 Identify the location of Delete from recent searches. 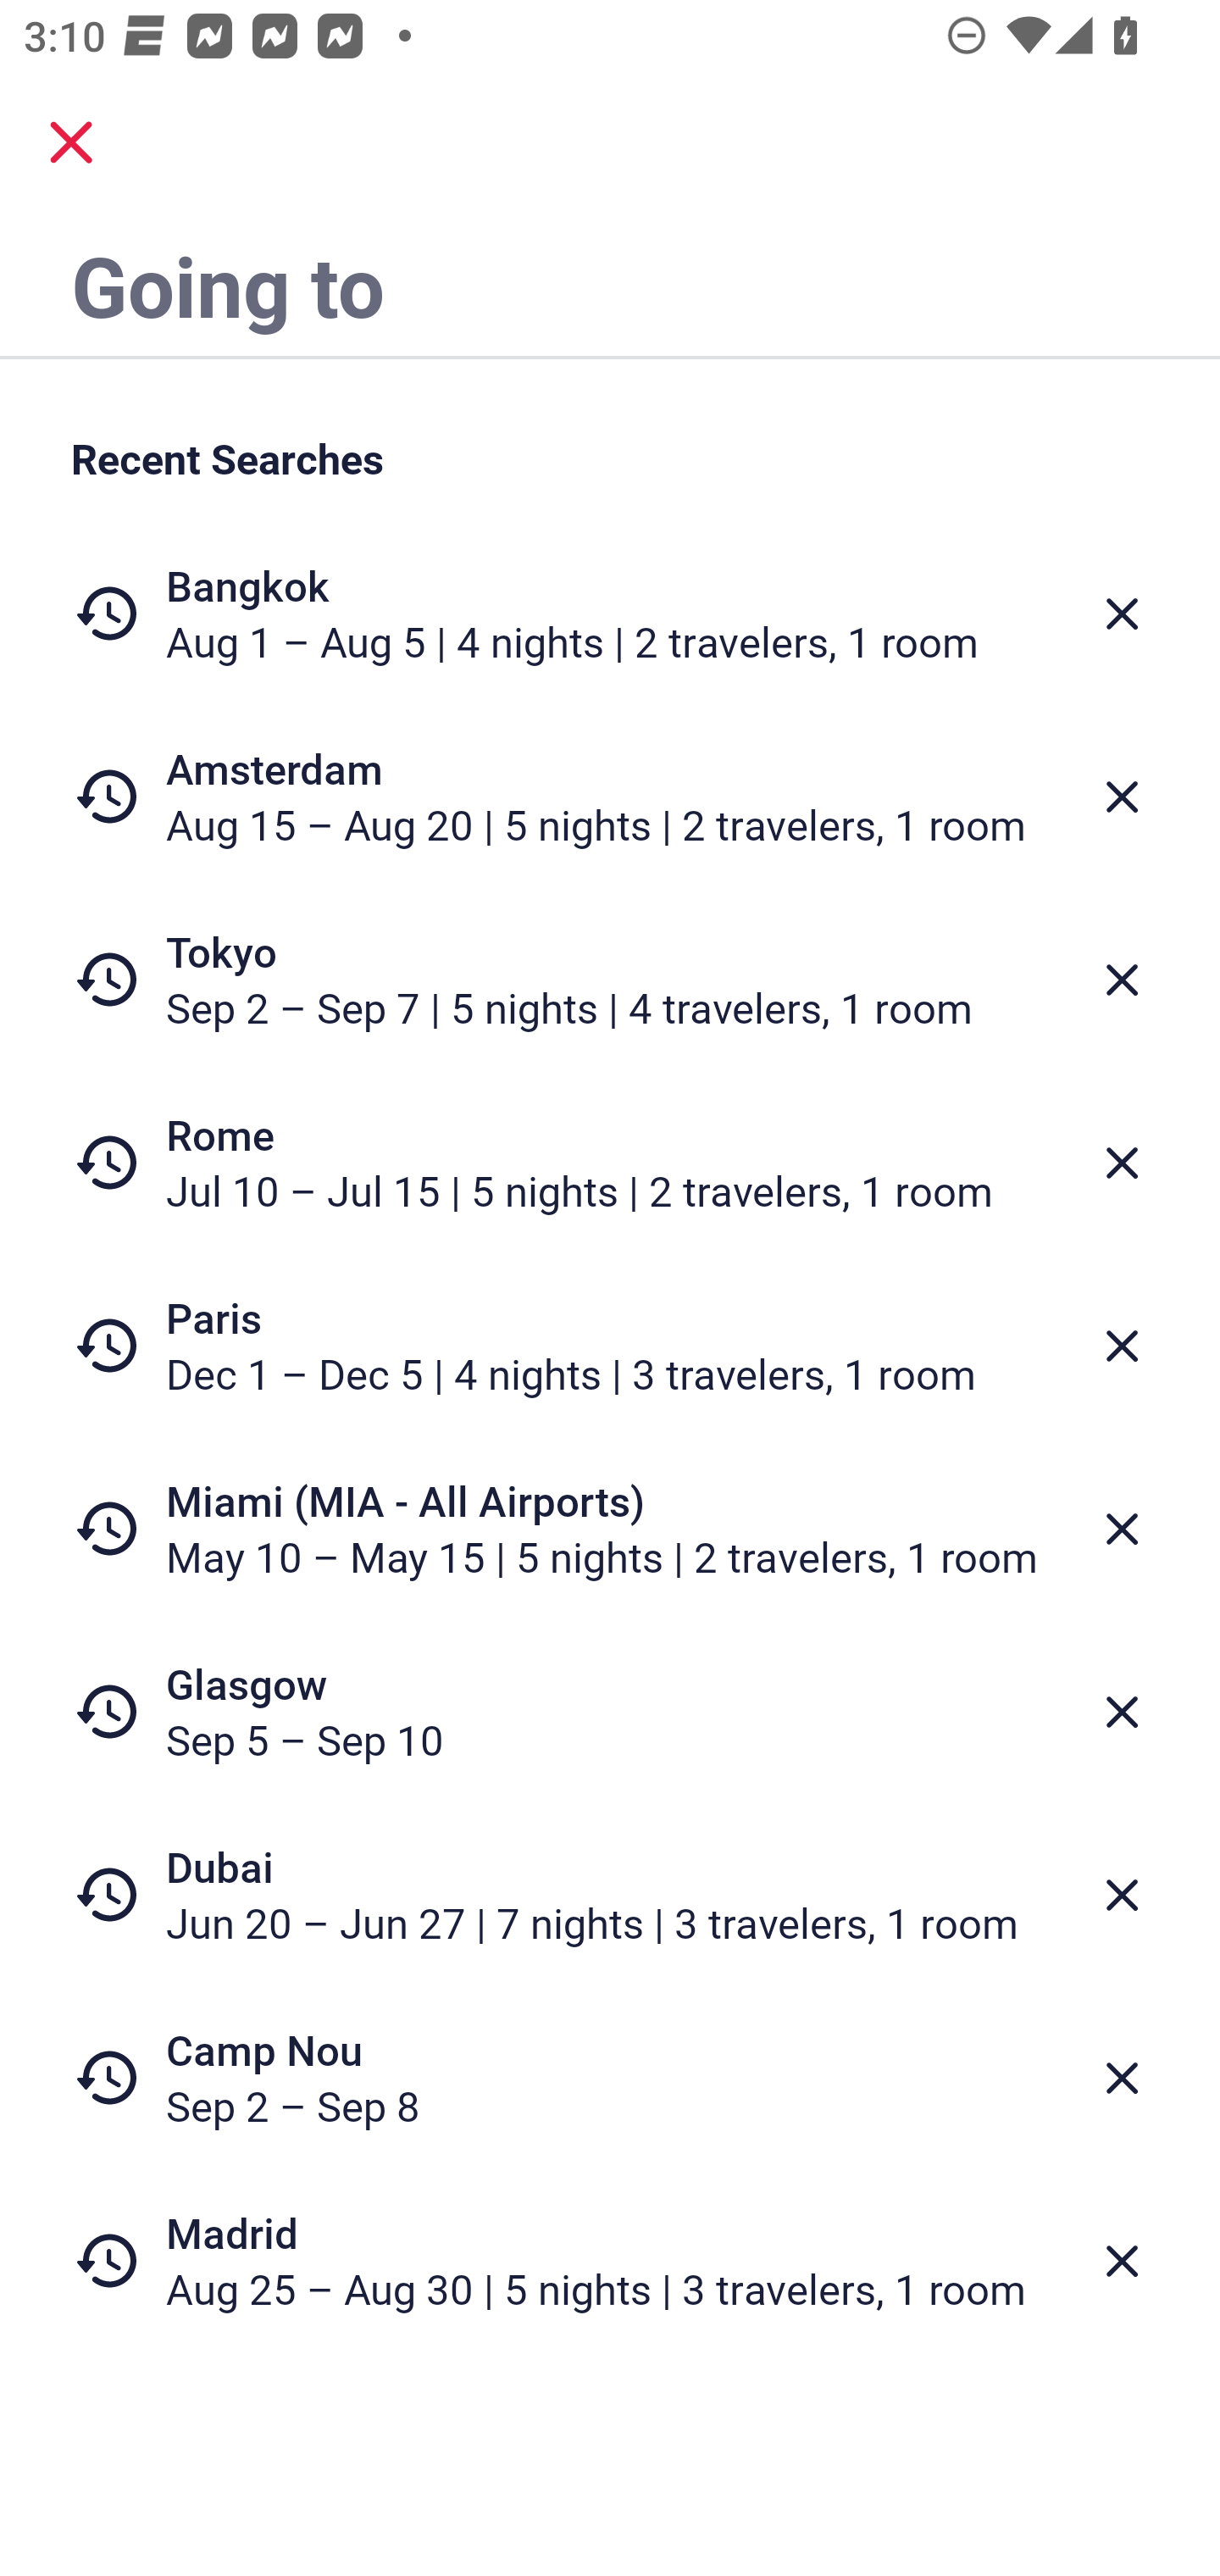
(1122, 1895).